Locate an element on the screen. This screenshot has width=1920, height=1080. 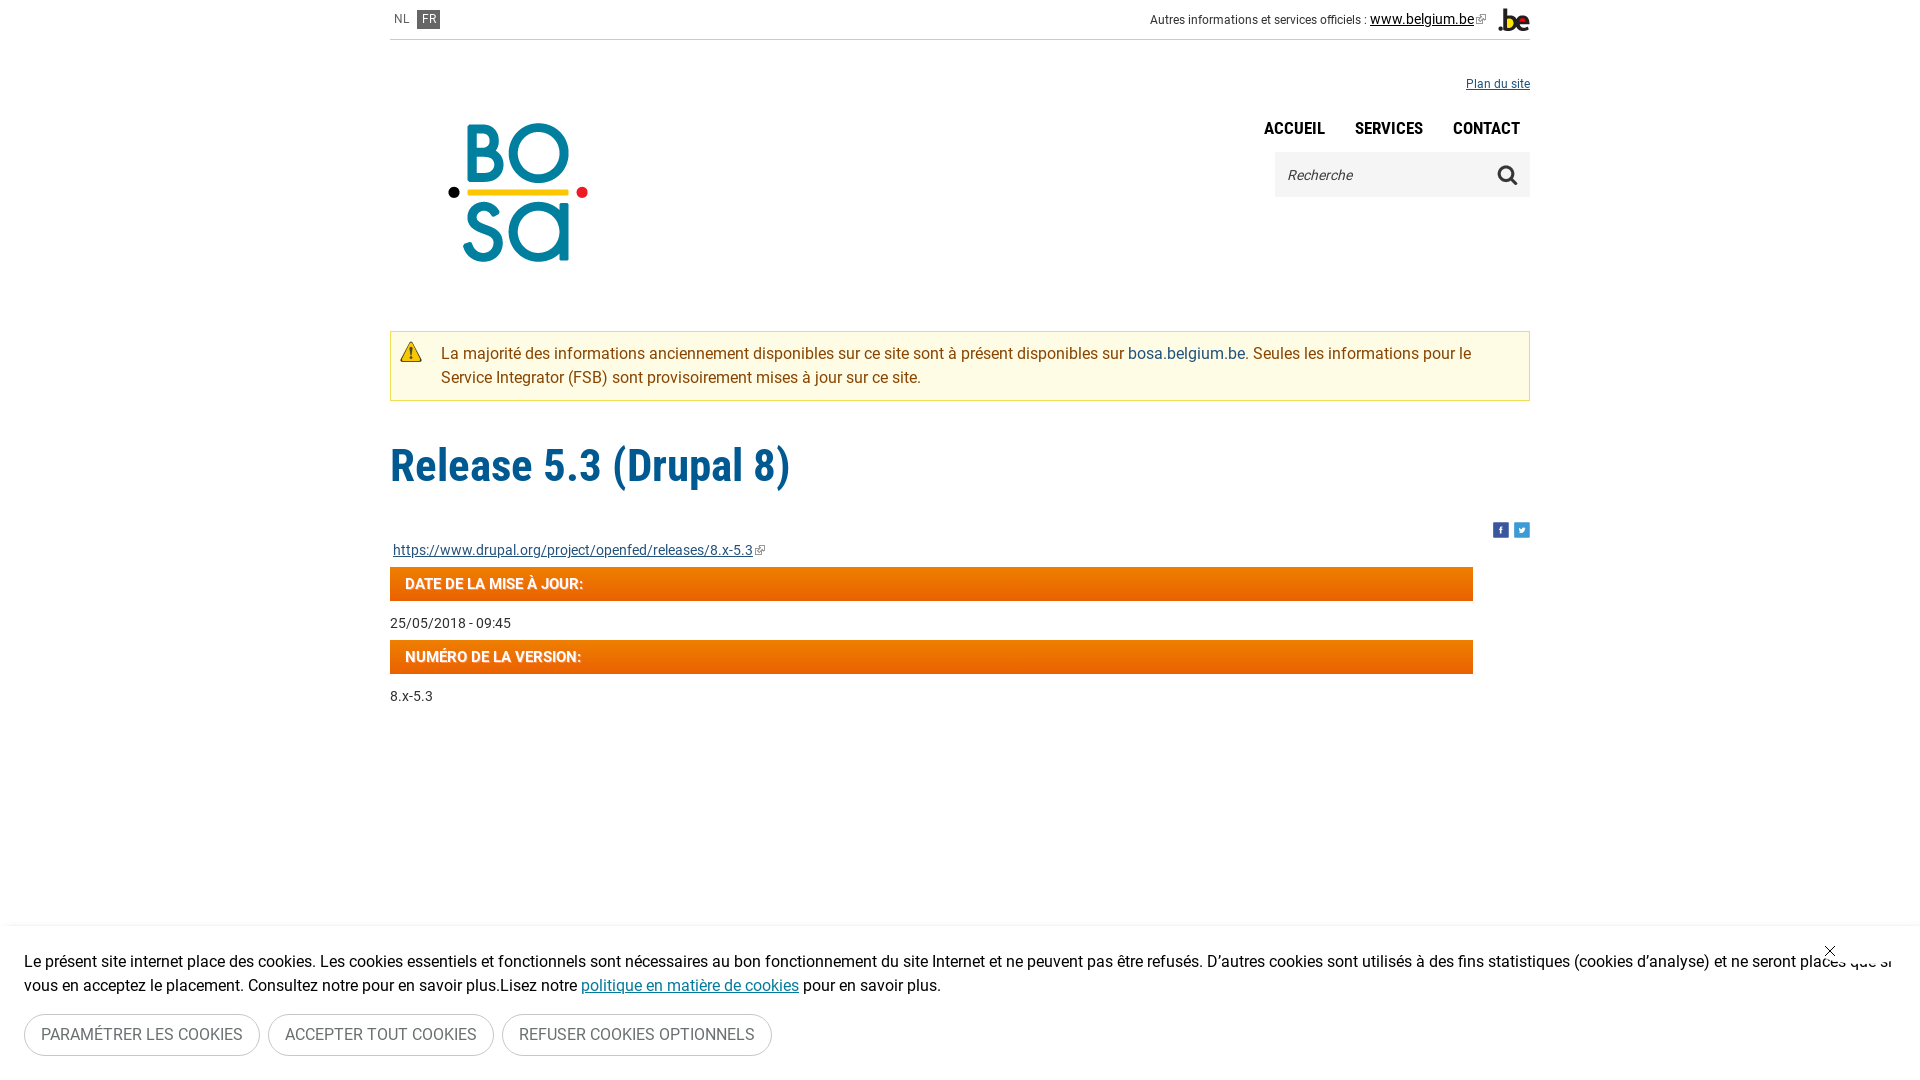
Conditions d'utilisation is located at coordinates (792, 1056).